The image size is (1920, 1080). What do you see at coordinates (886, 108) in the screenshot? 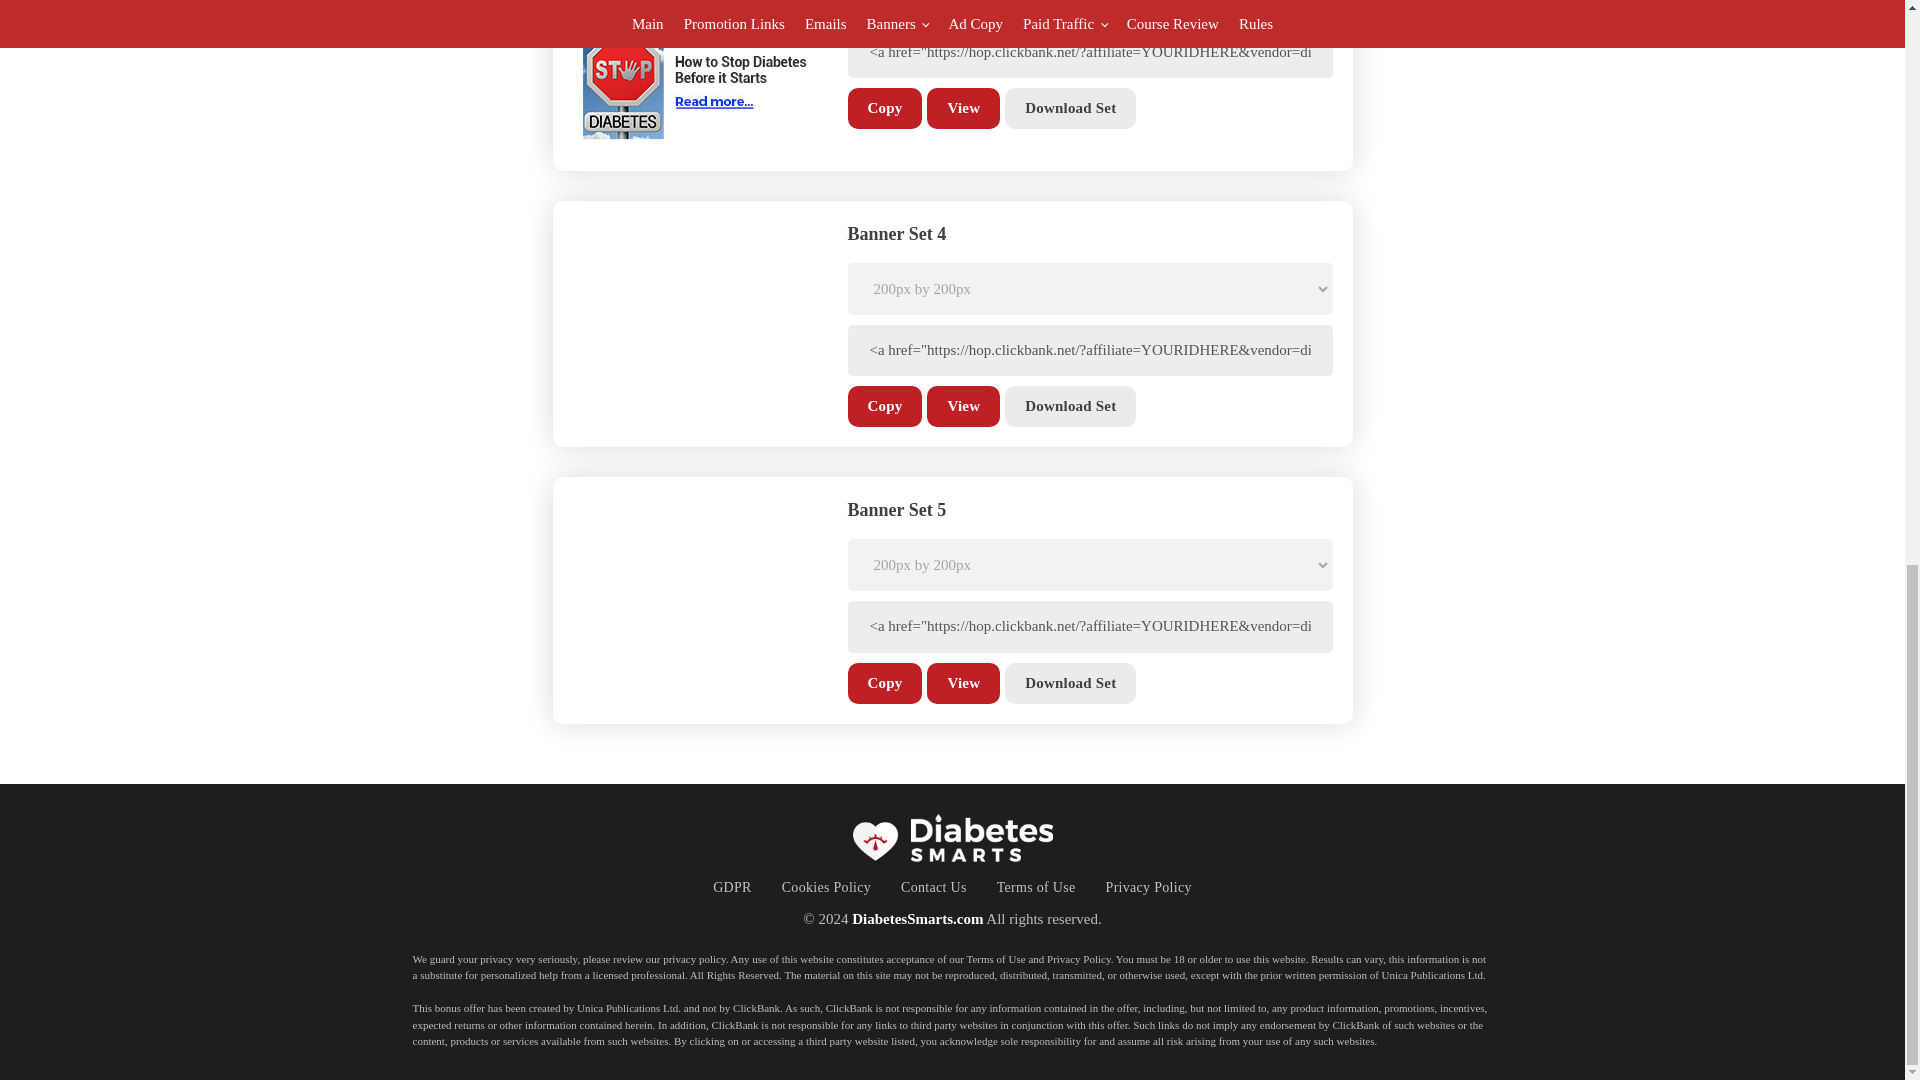
I see `Copy` at bounding box center [886, 108].